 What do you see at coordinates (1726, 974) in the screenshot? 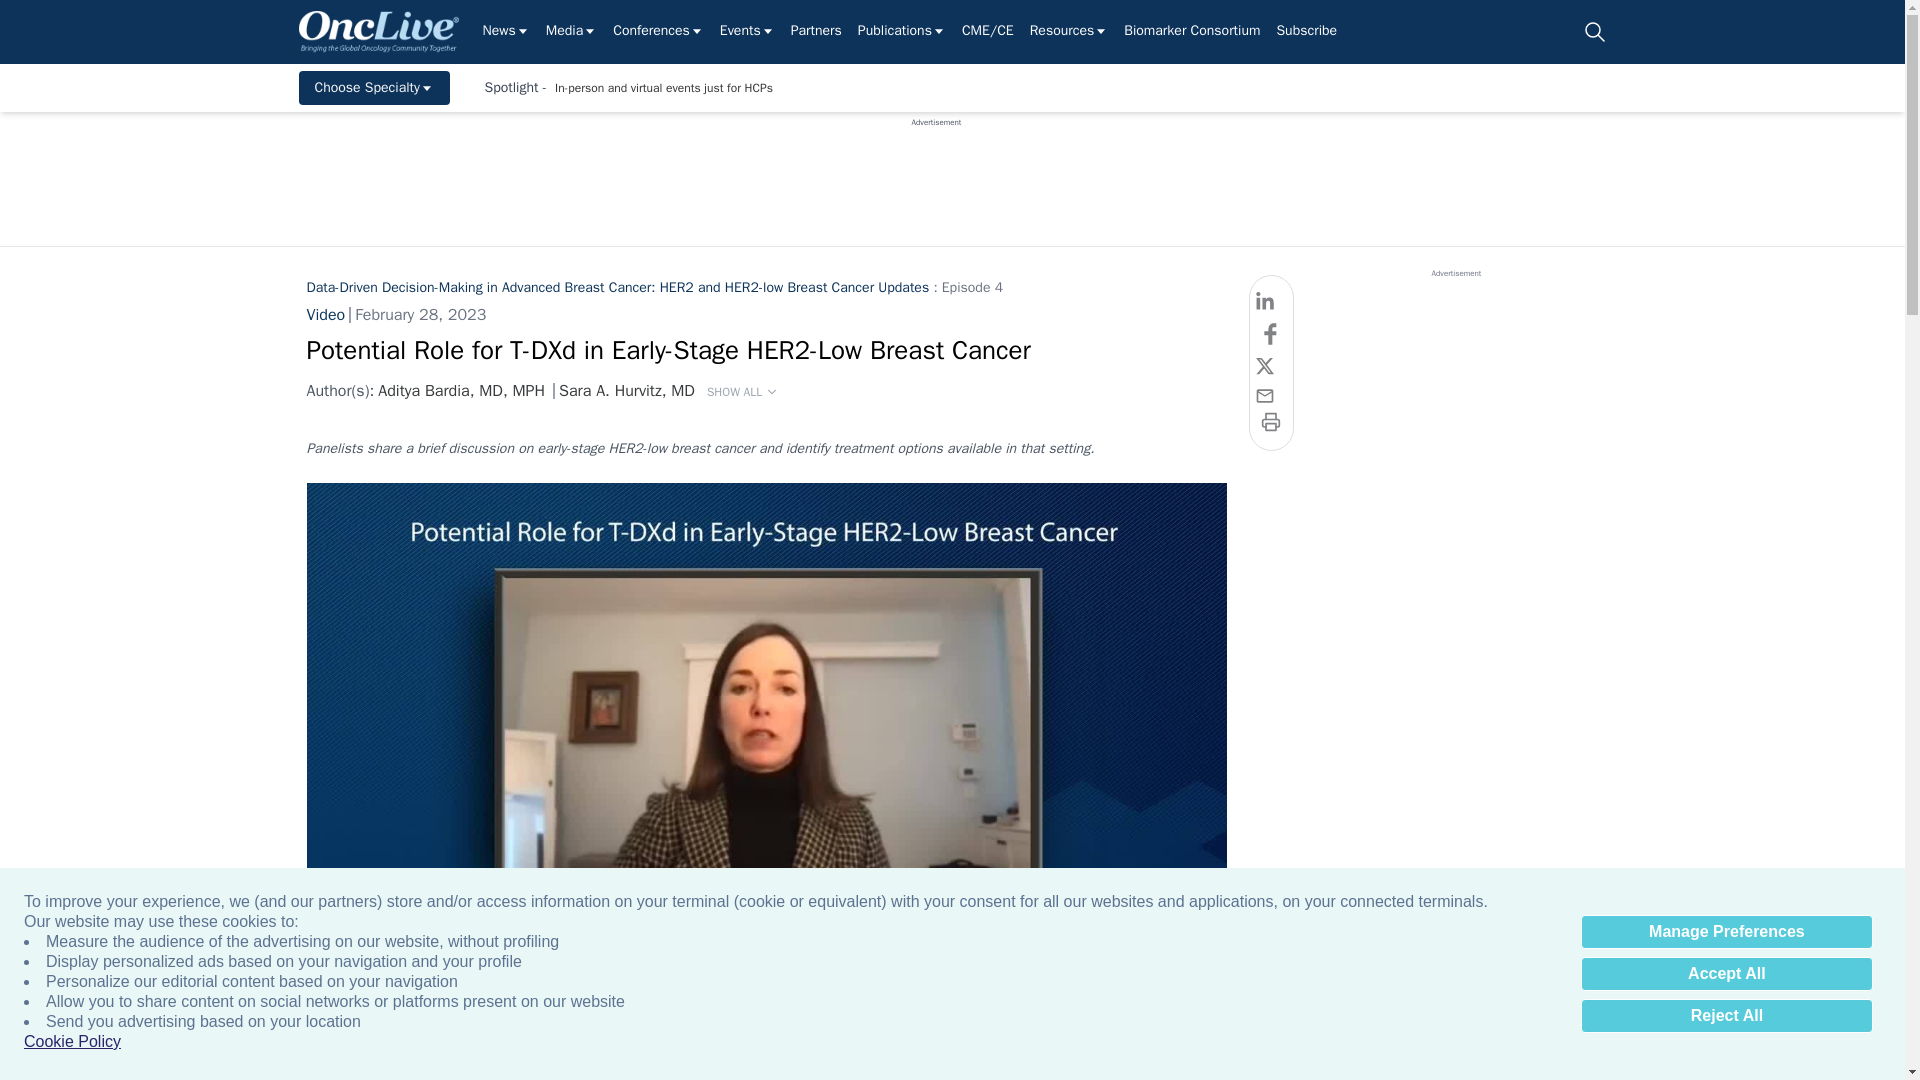
I see `Accept All` at bounding box center [1726, 974].